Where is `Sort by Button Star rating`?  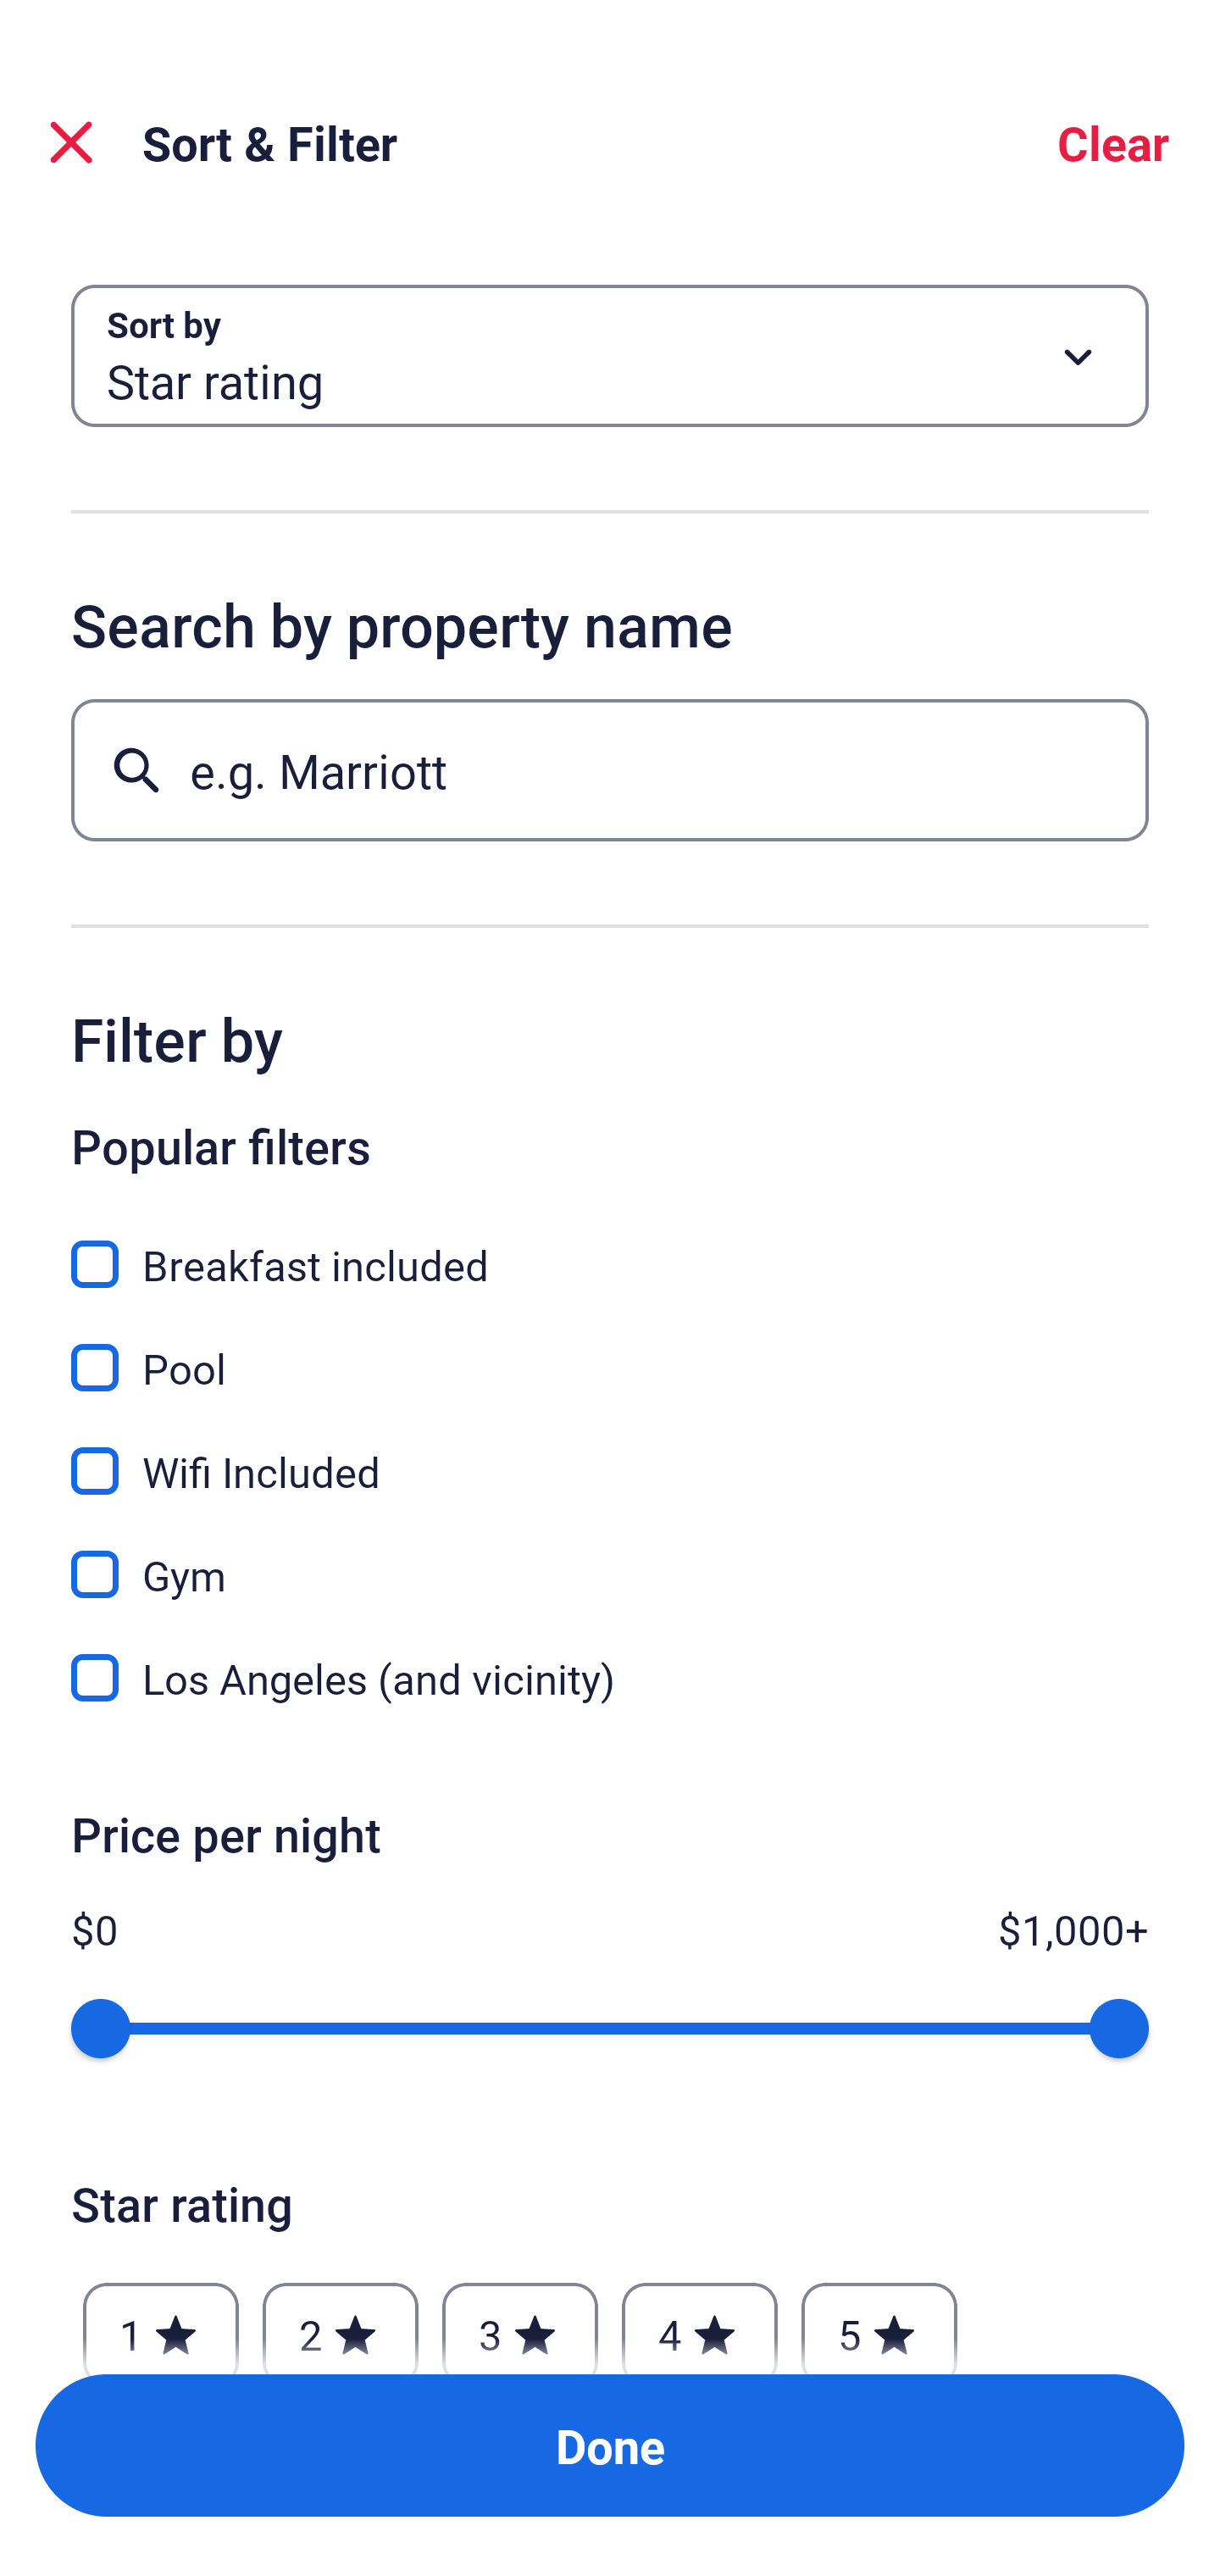
Sort by Button Star rating is located at coordinates (610, 356).